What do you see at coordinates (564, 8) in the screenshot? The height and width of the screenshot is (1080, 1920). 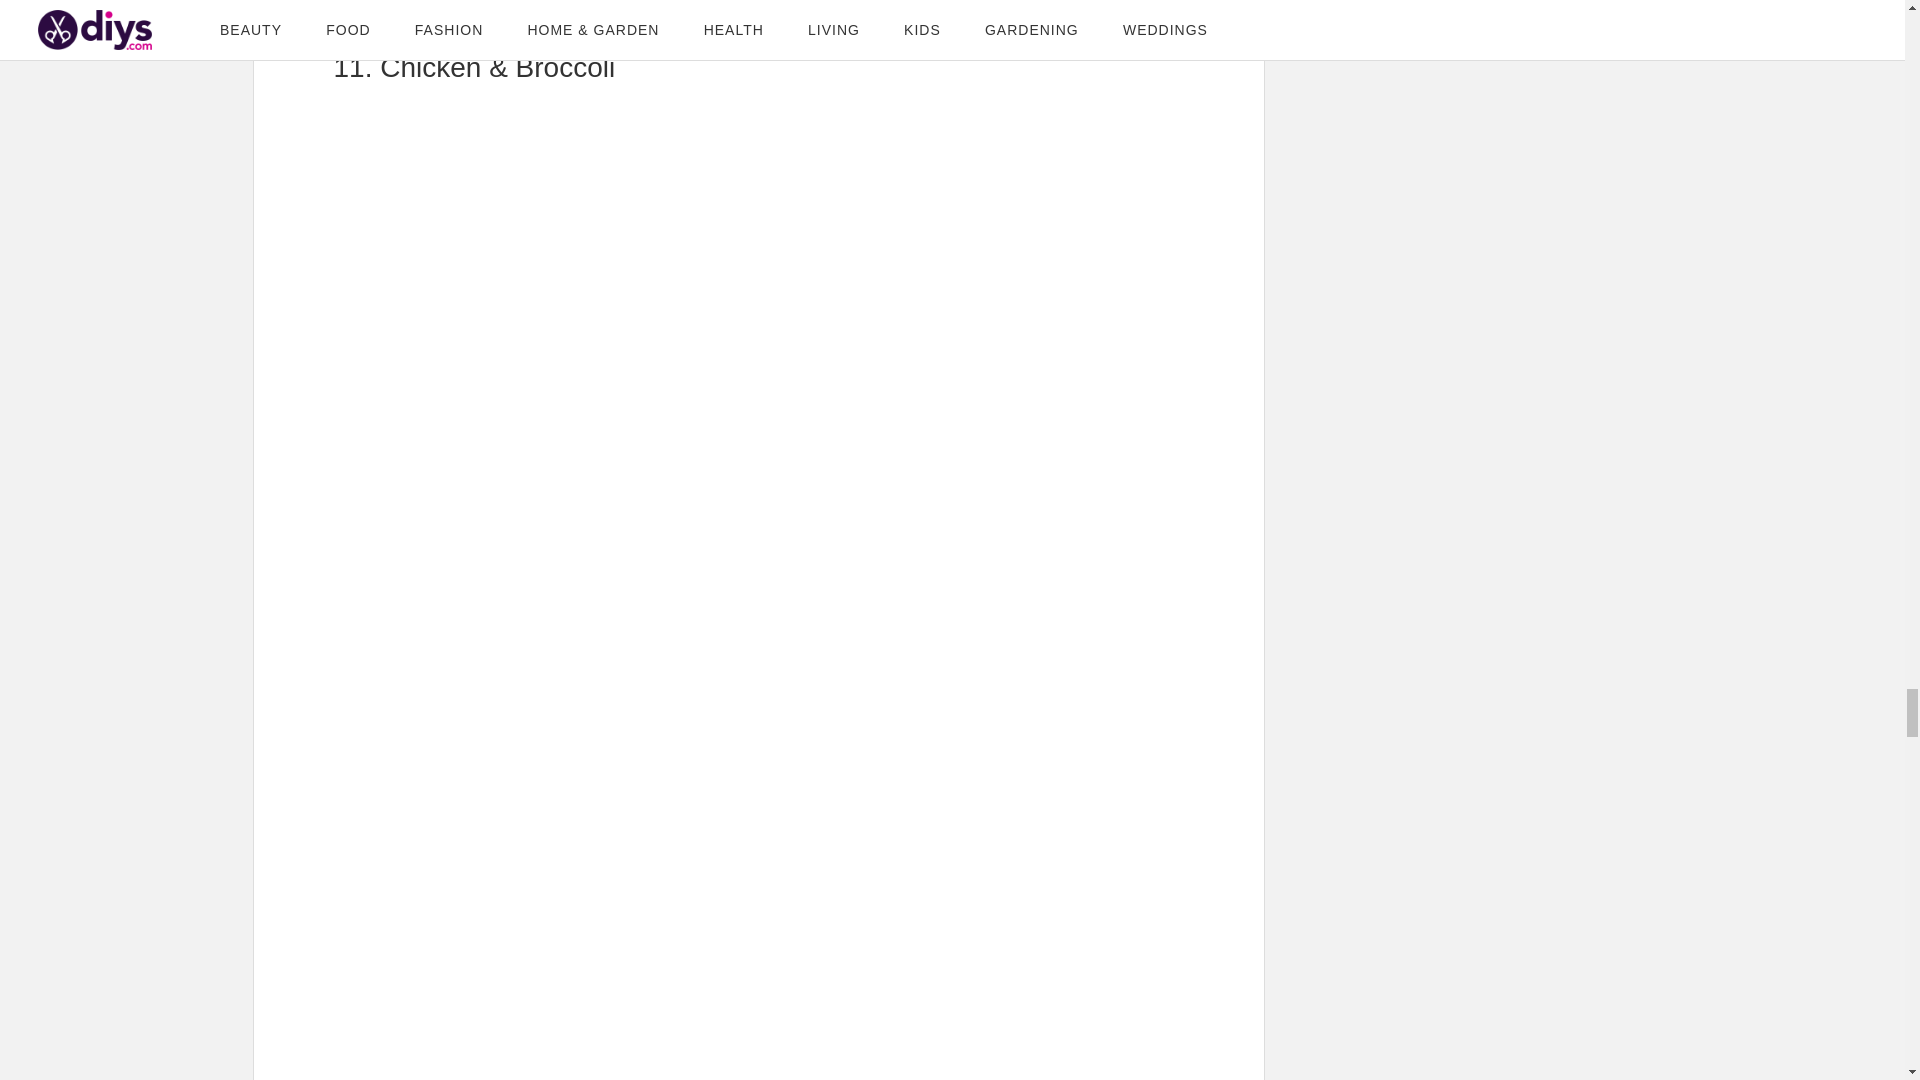 I see `Sprinkles and Sprouts` at bounding box center [564, 8].